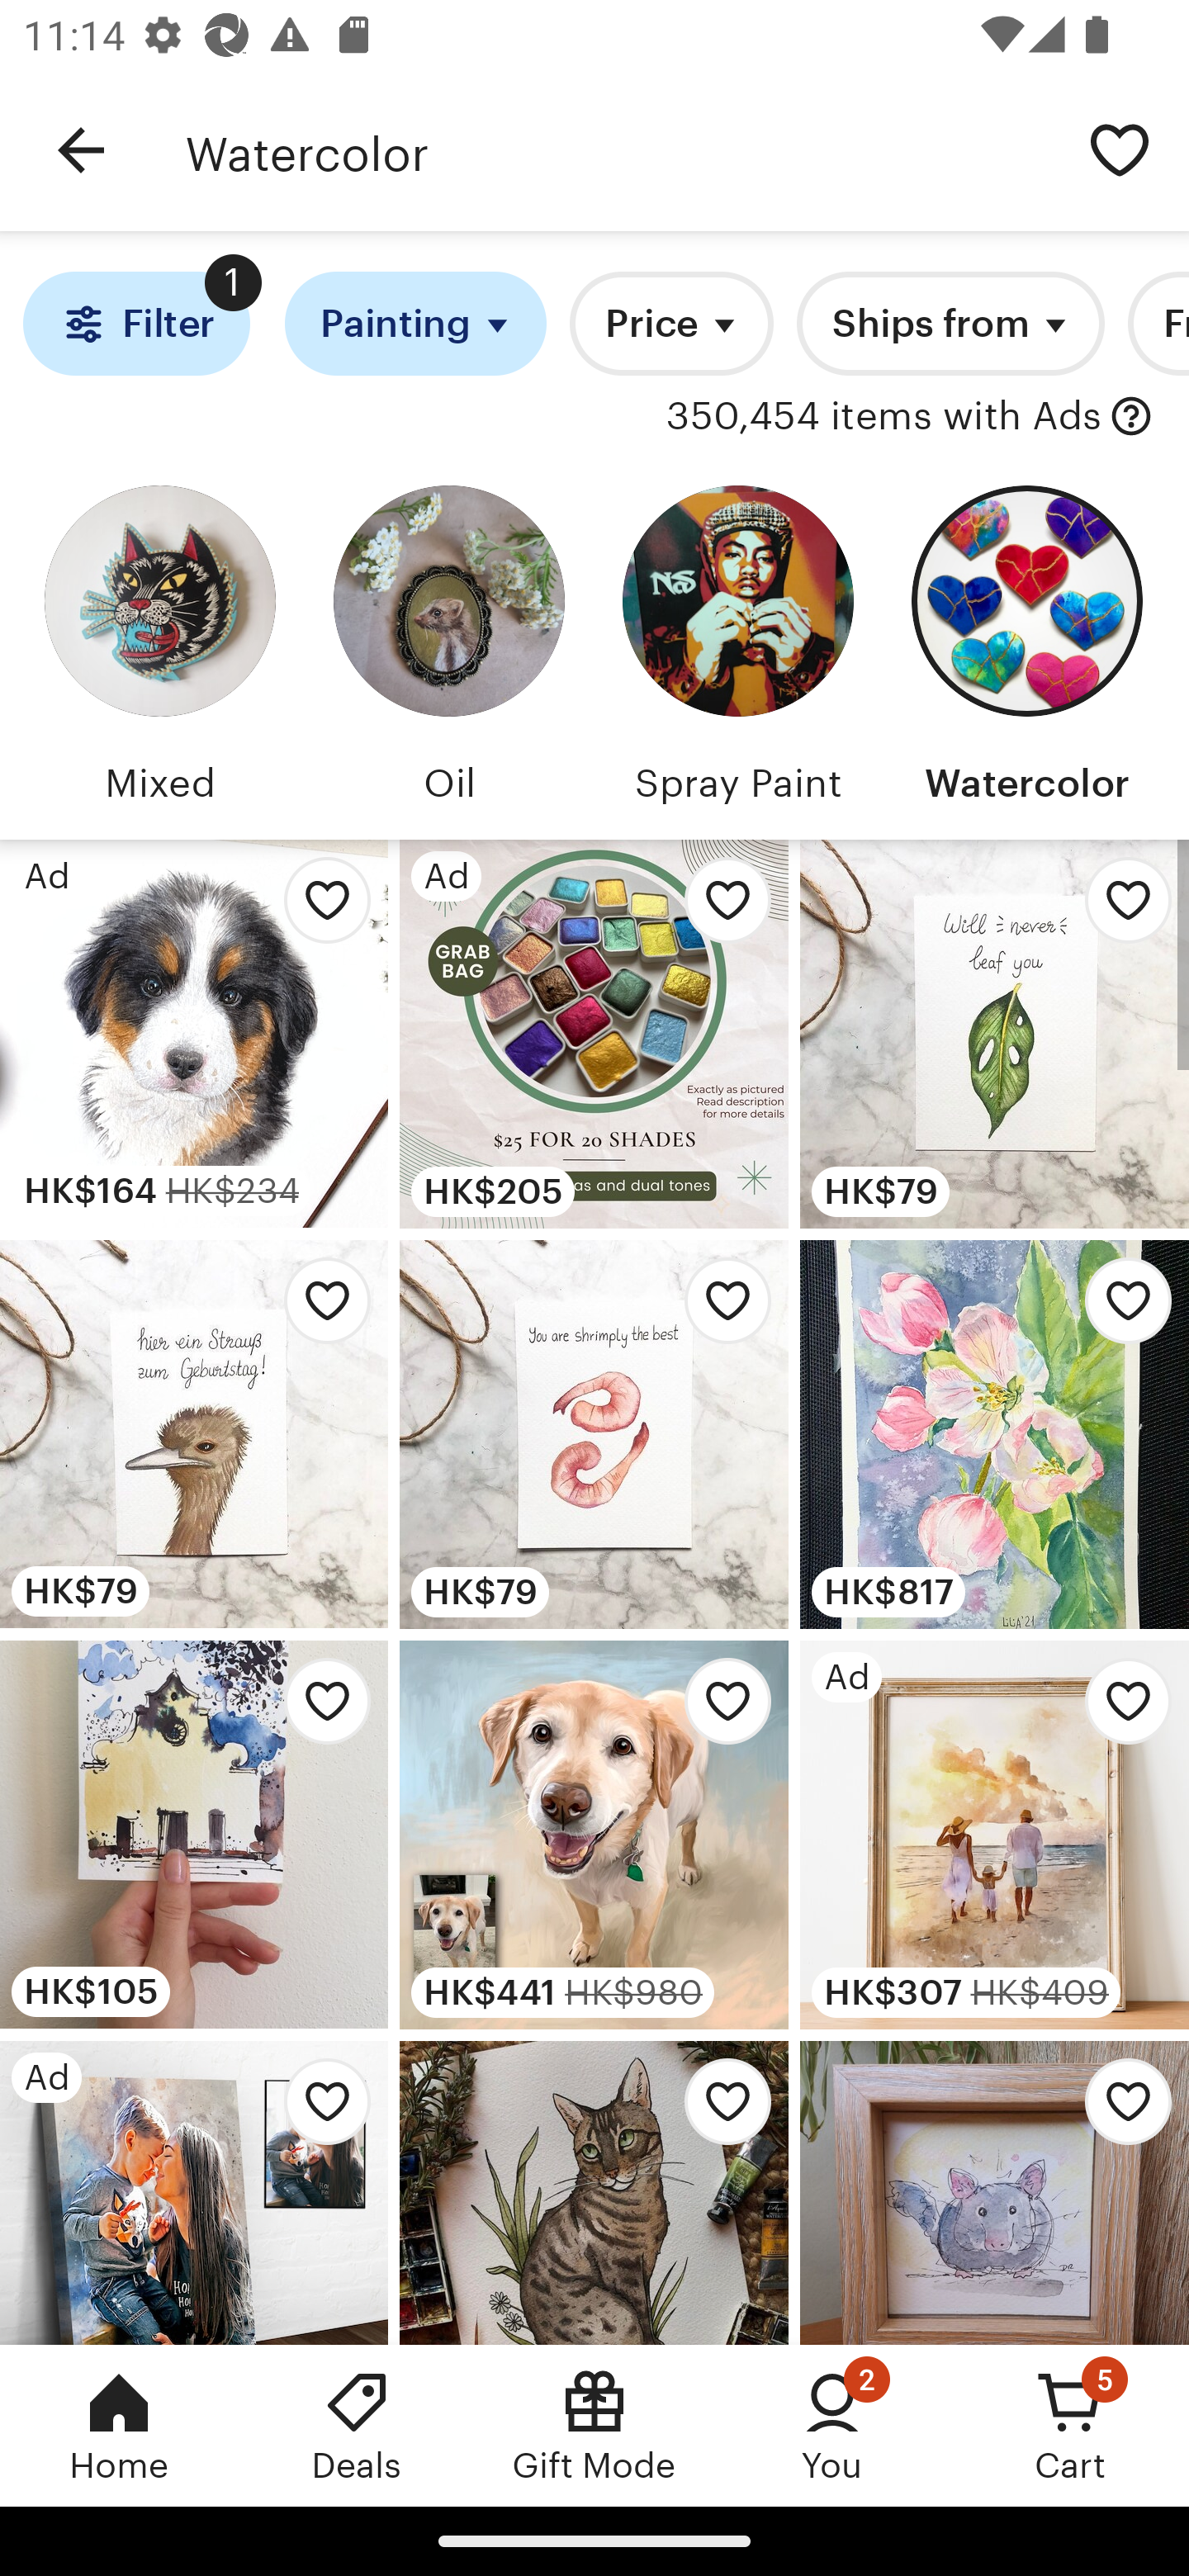 The width and height of the screenshot is (1189, 2576). Describe the element at coordinates (883, 417) in the screenshot. I see `350,454 items with Ads` at that location.